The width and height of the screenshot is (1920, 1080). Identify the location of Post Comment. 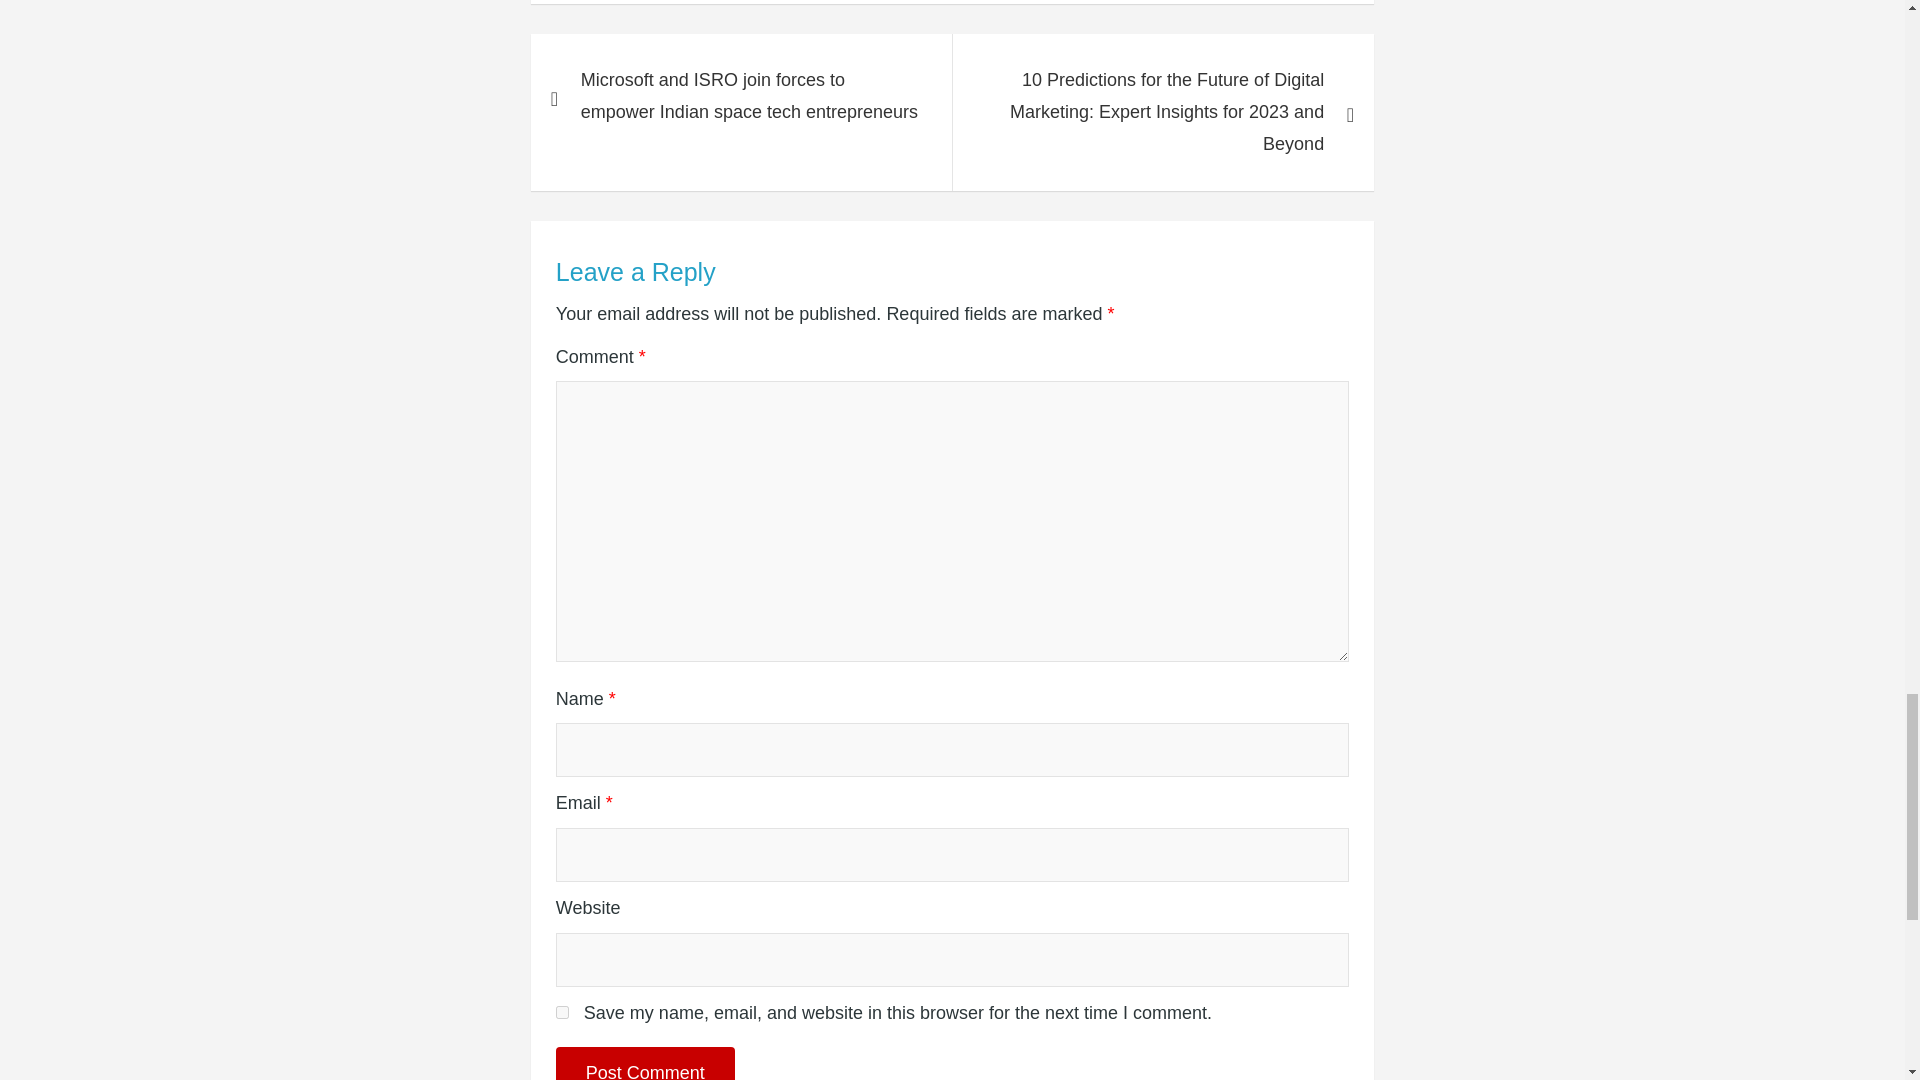
(646, 1063).